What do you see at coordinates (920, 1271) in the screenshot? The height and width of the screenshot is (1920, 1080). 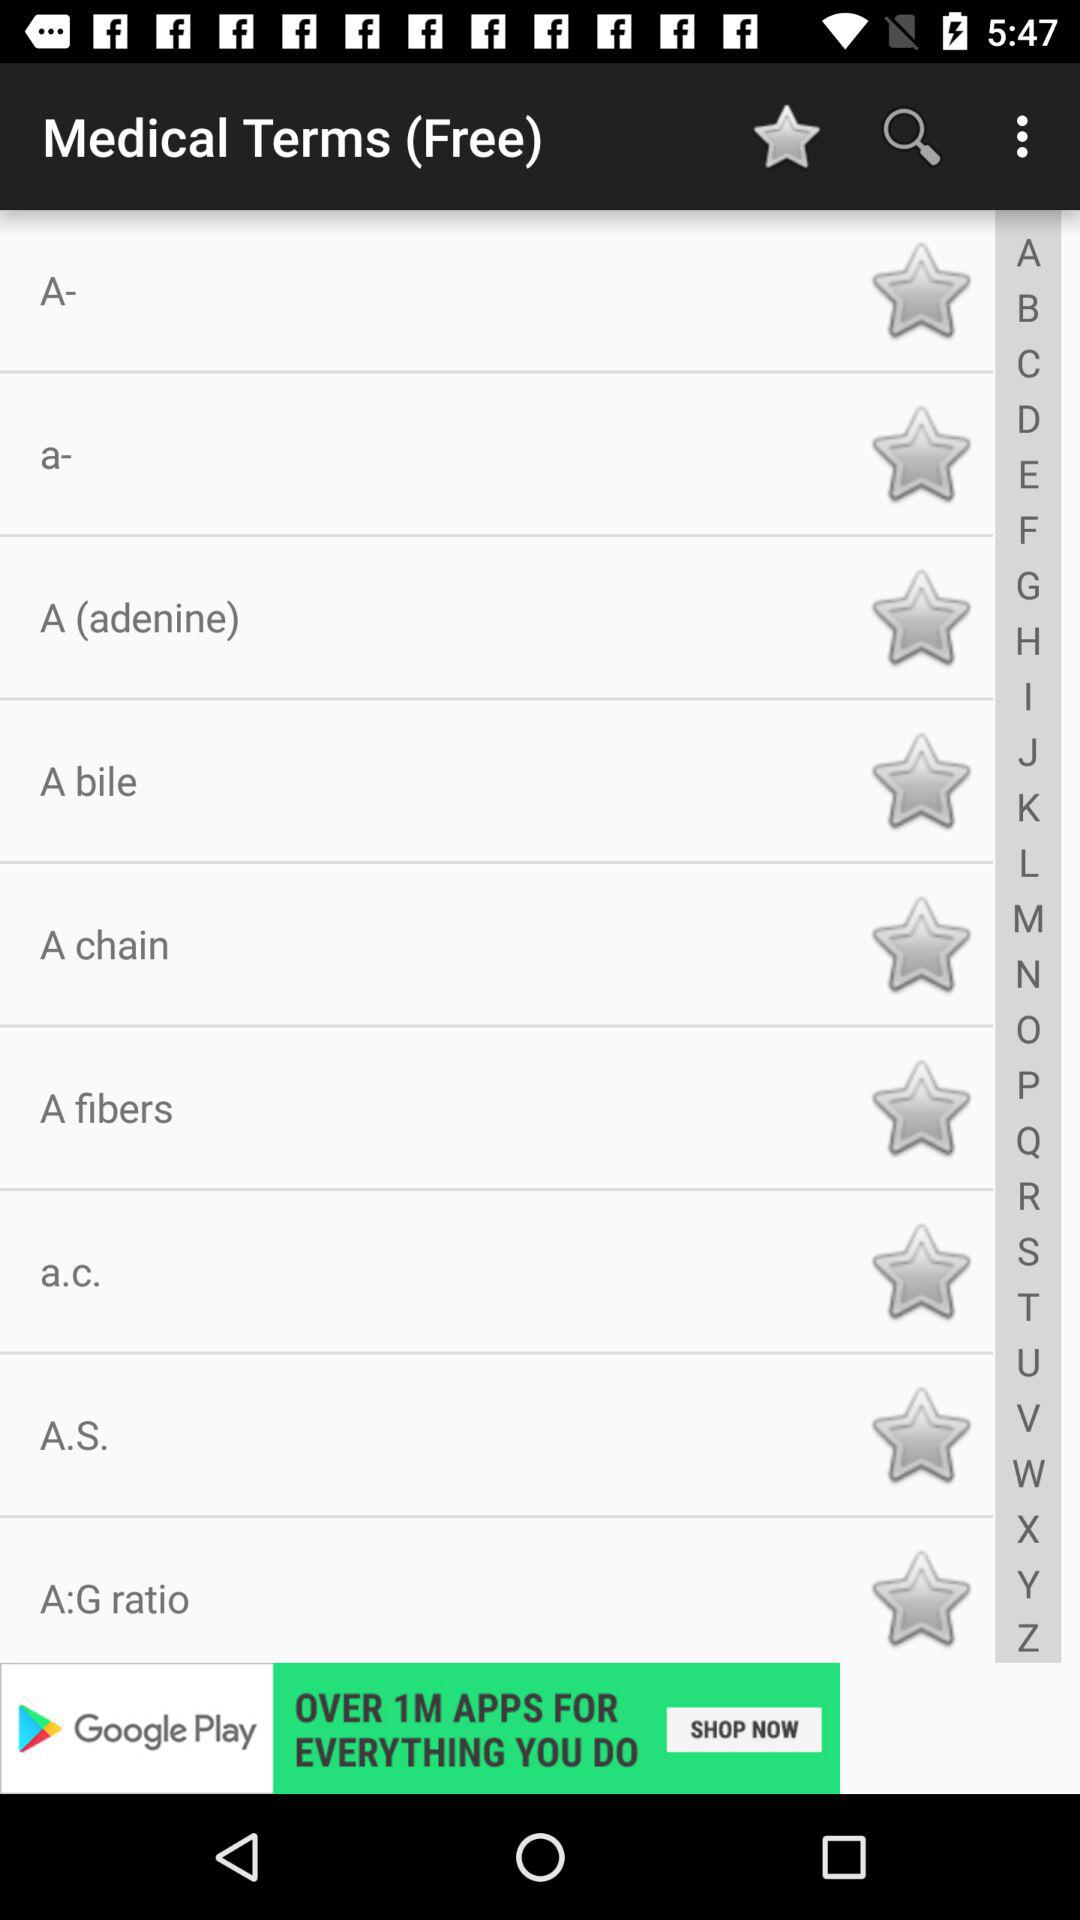 I see `make a favorite word` at bounding box center [920, 1271].